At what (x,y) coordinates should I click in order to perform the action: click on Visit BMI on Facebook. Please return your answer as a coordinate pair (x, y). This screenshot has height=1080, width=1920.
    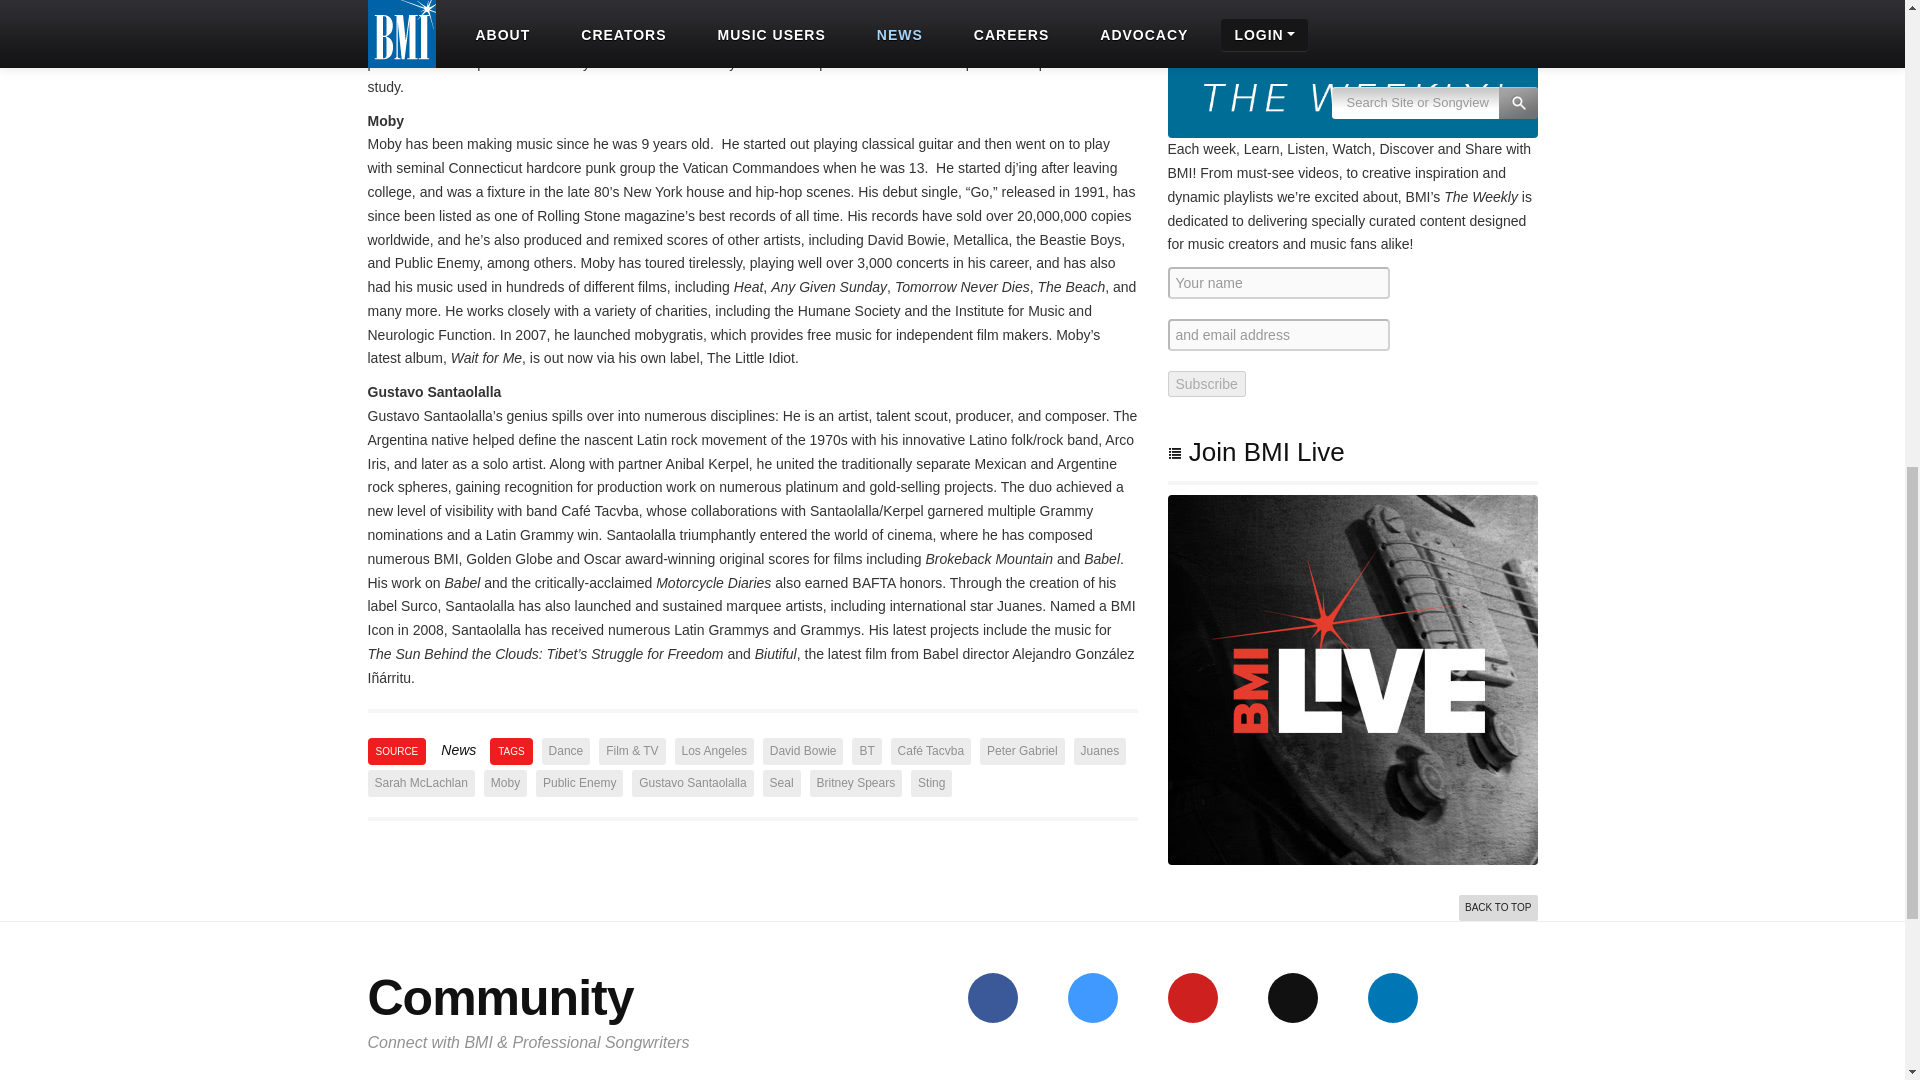
    Looking at the image, I should click on (992, 998).